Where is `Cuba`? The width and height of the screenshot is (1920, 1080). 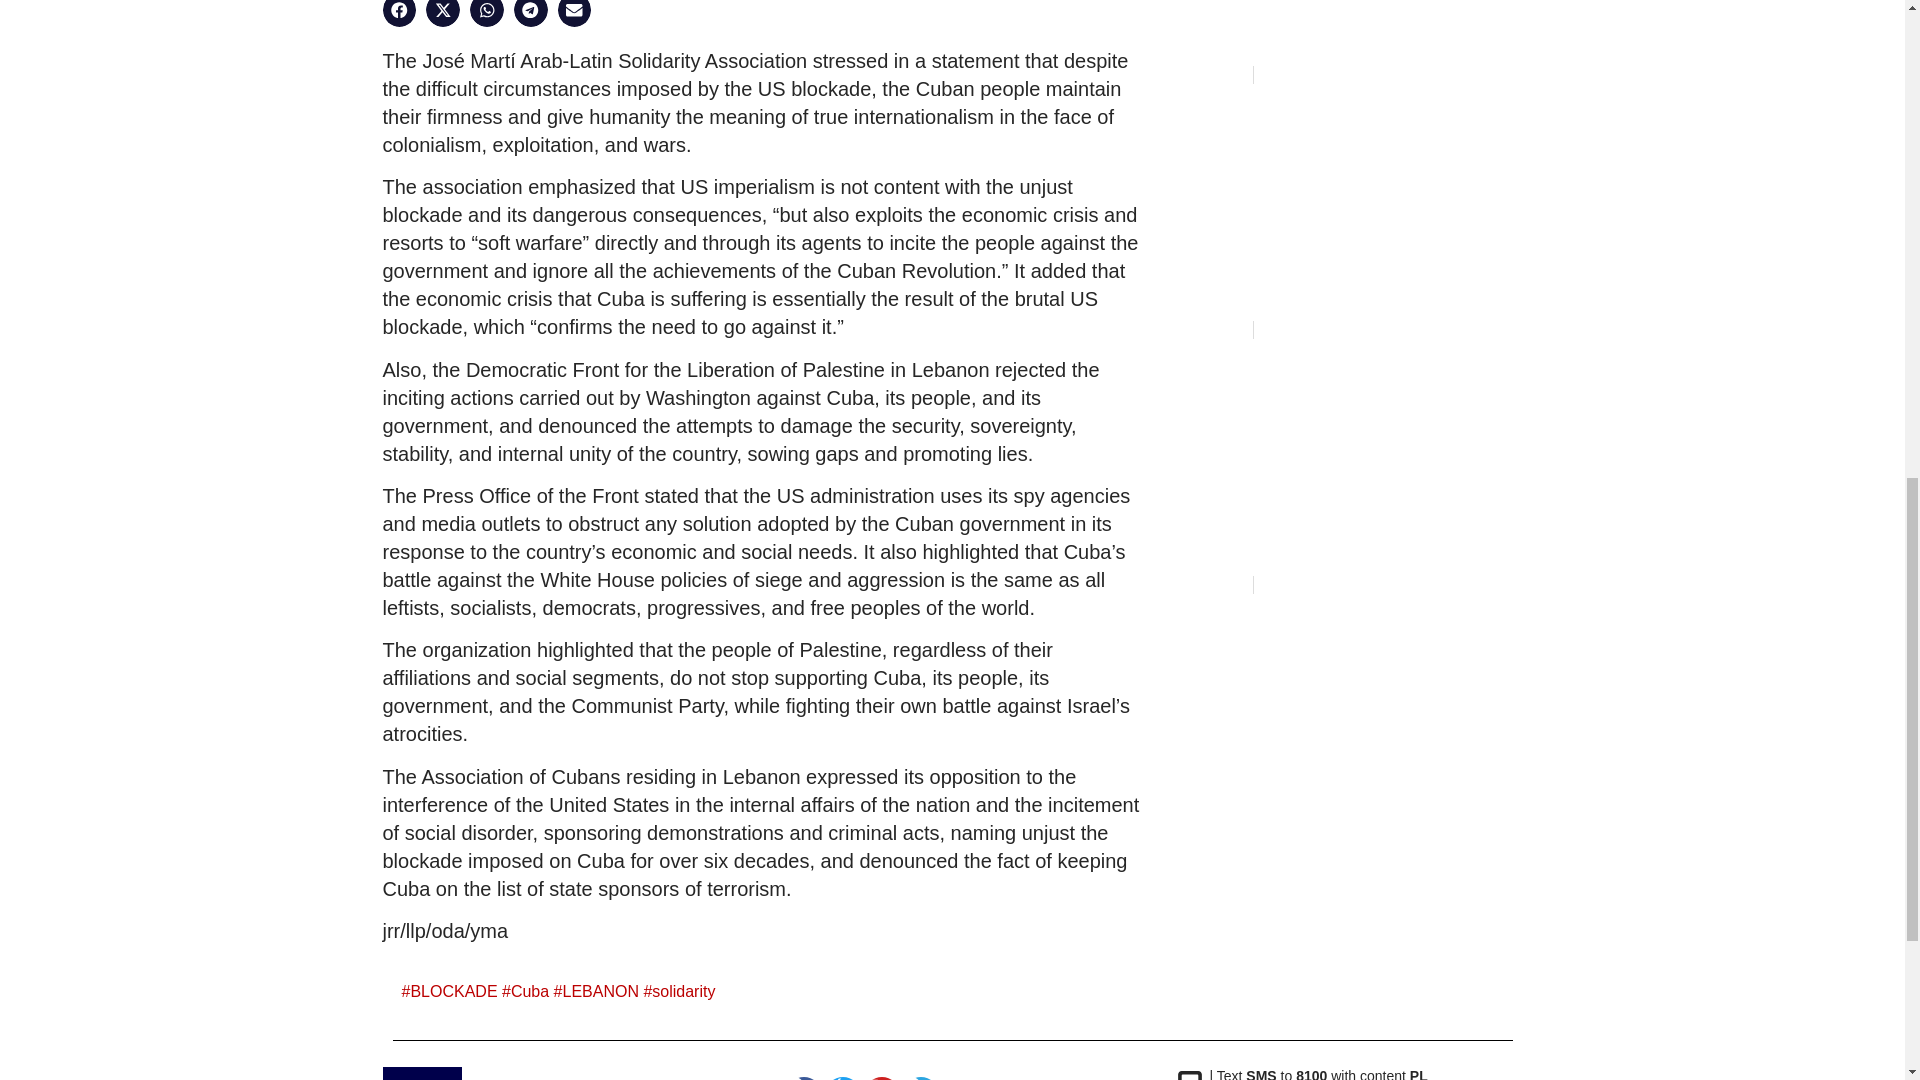
Cuba is located at coordinates (530, 991).